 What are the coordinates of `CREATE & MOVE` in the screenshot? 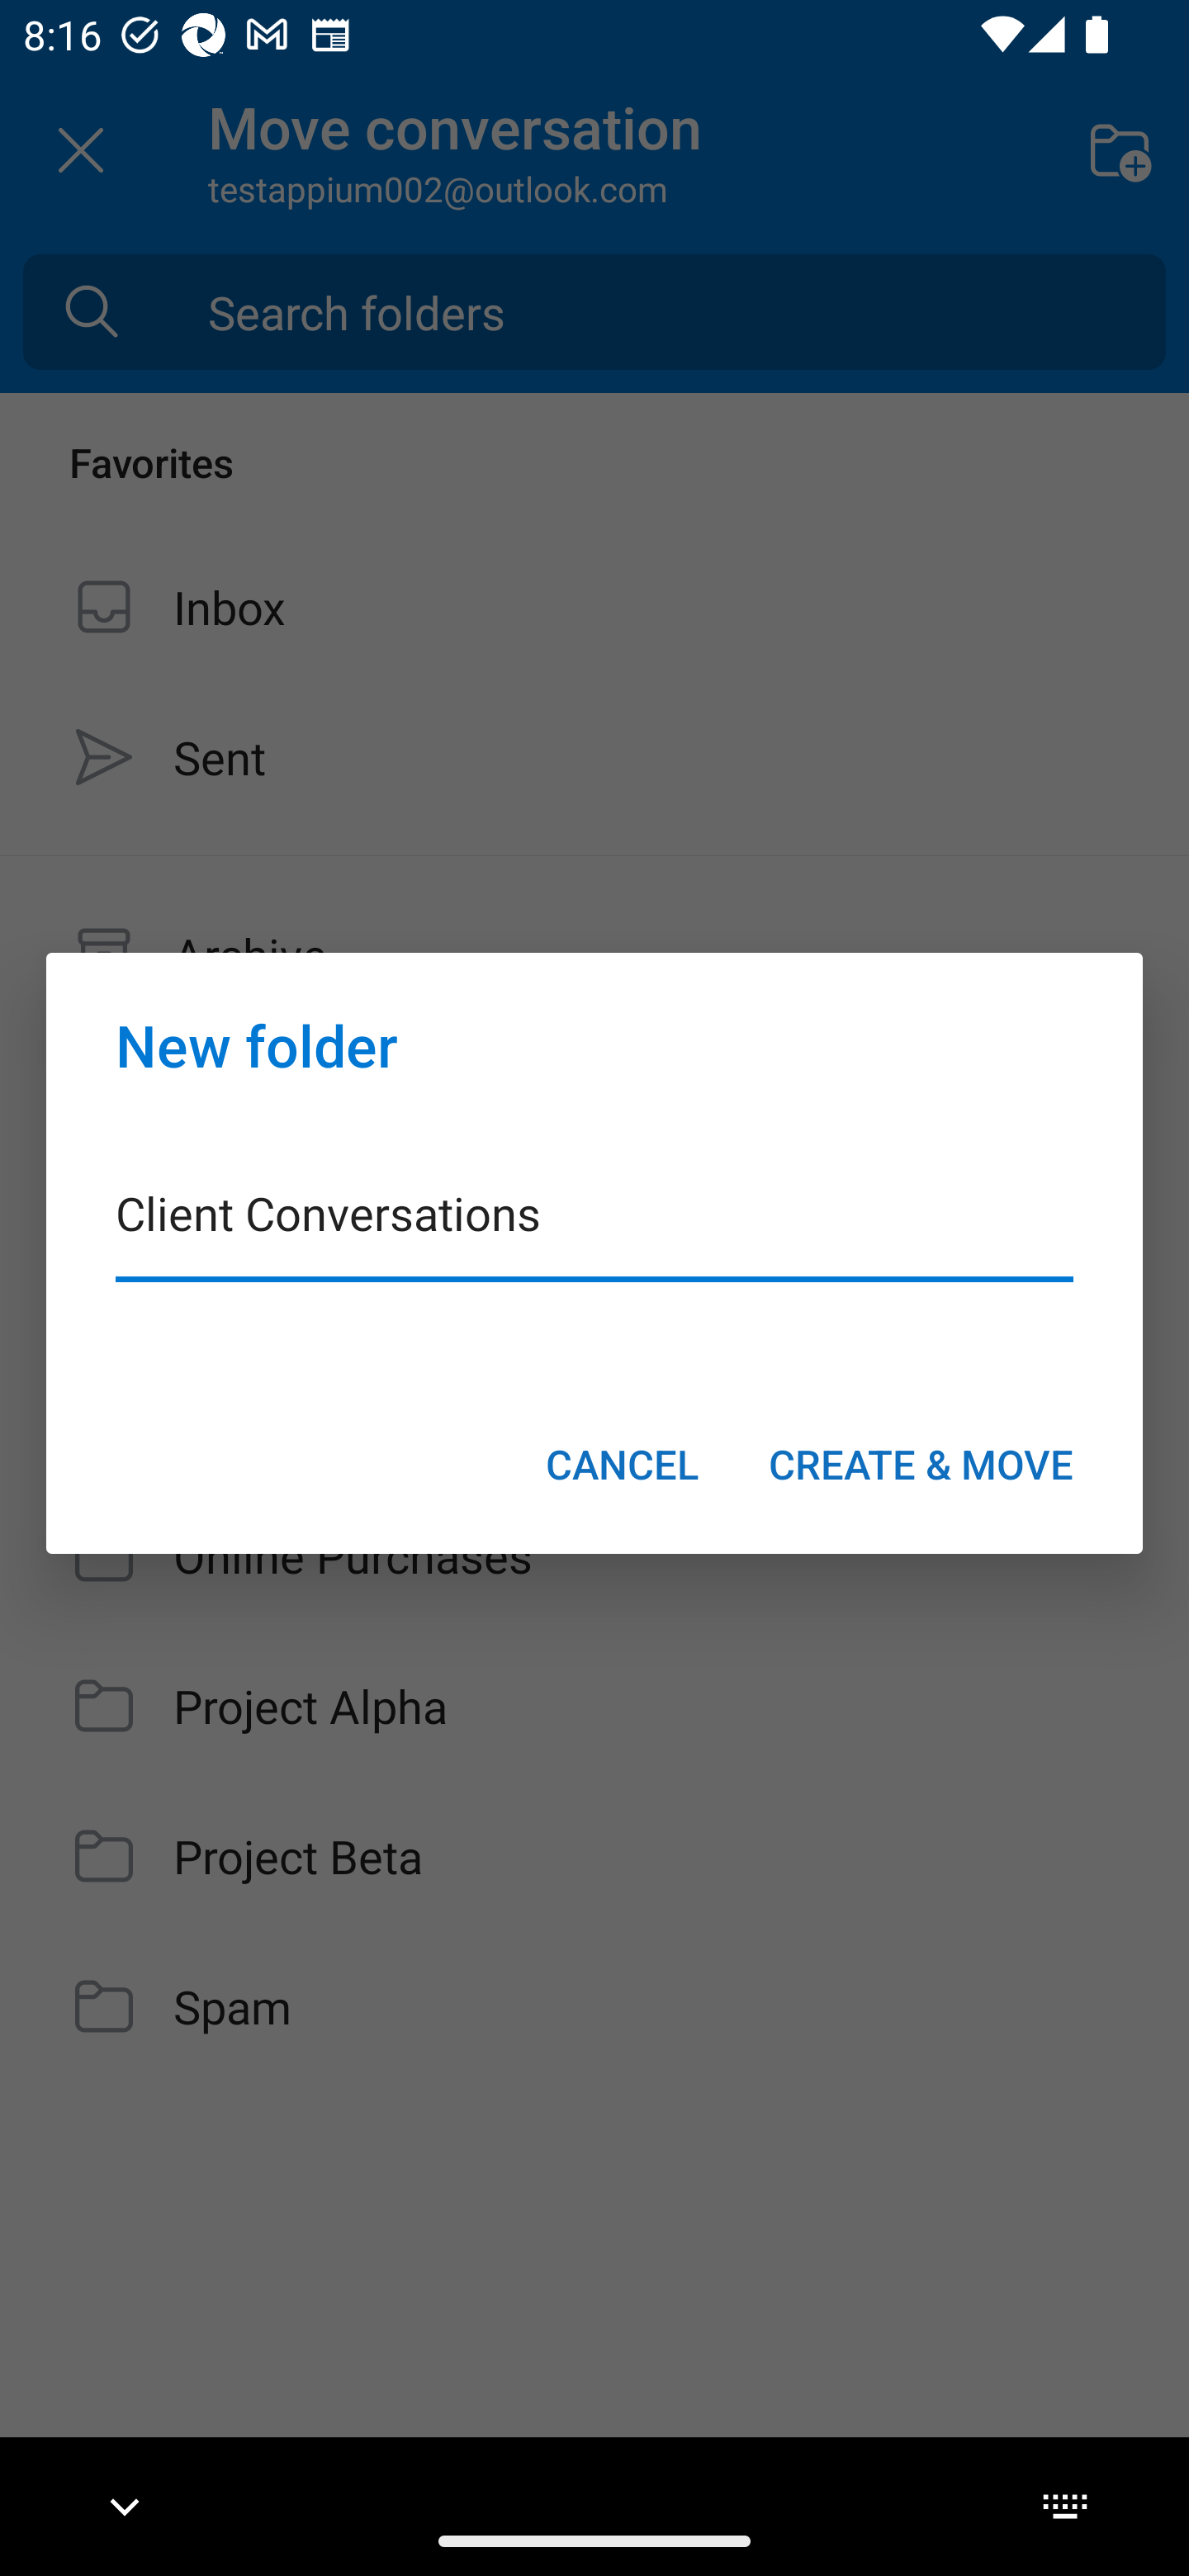 It's located at (921, 1464).